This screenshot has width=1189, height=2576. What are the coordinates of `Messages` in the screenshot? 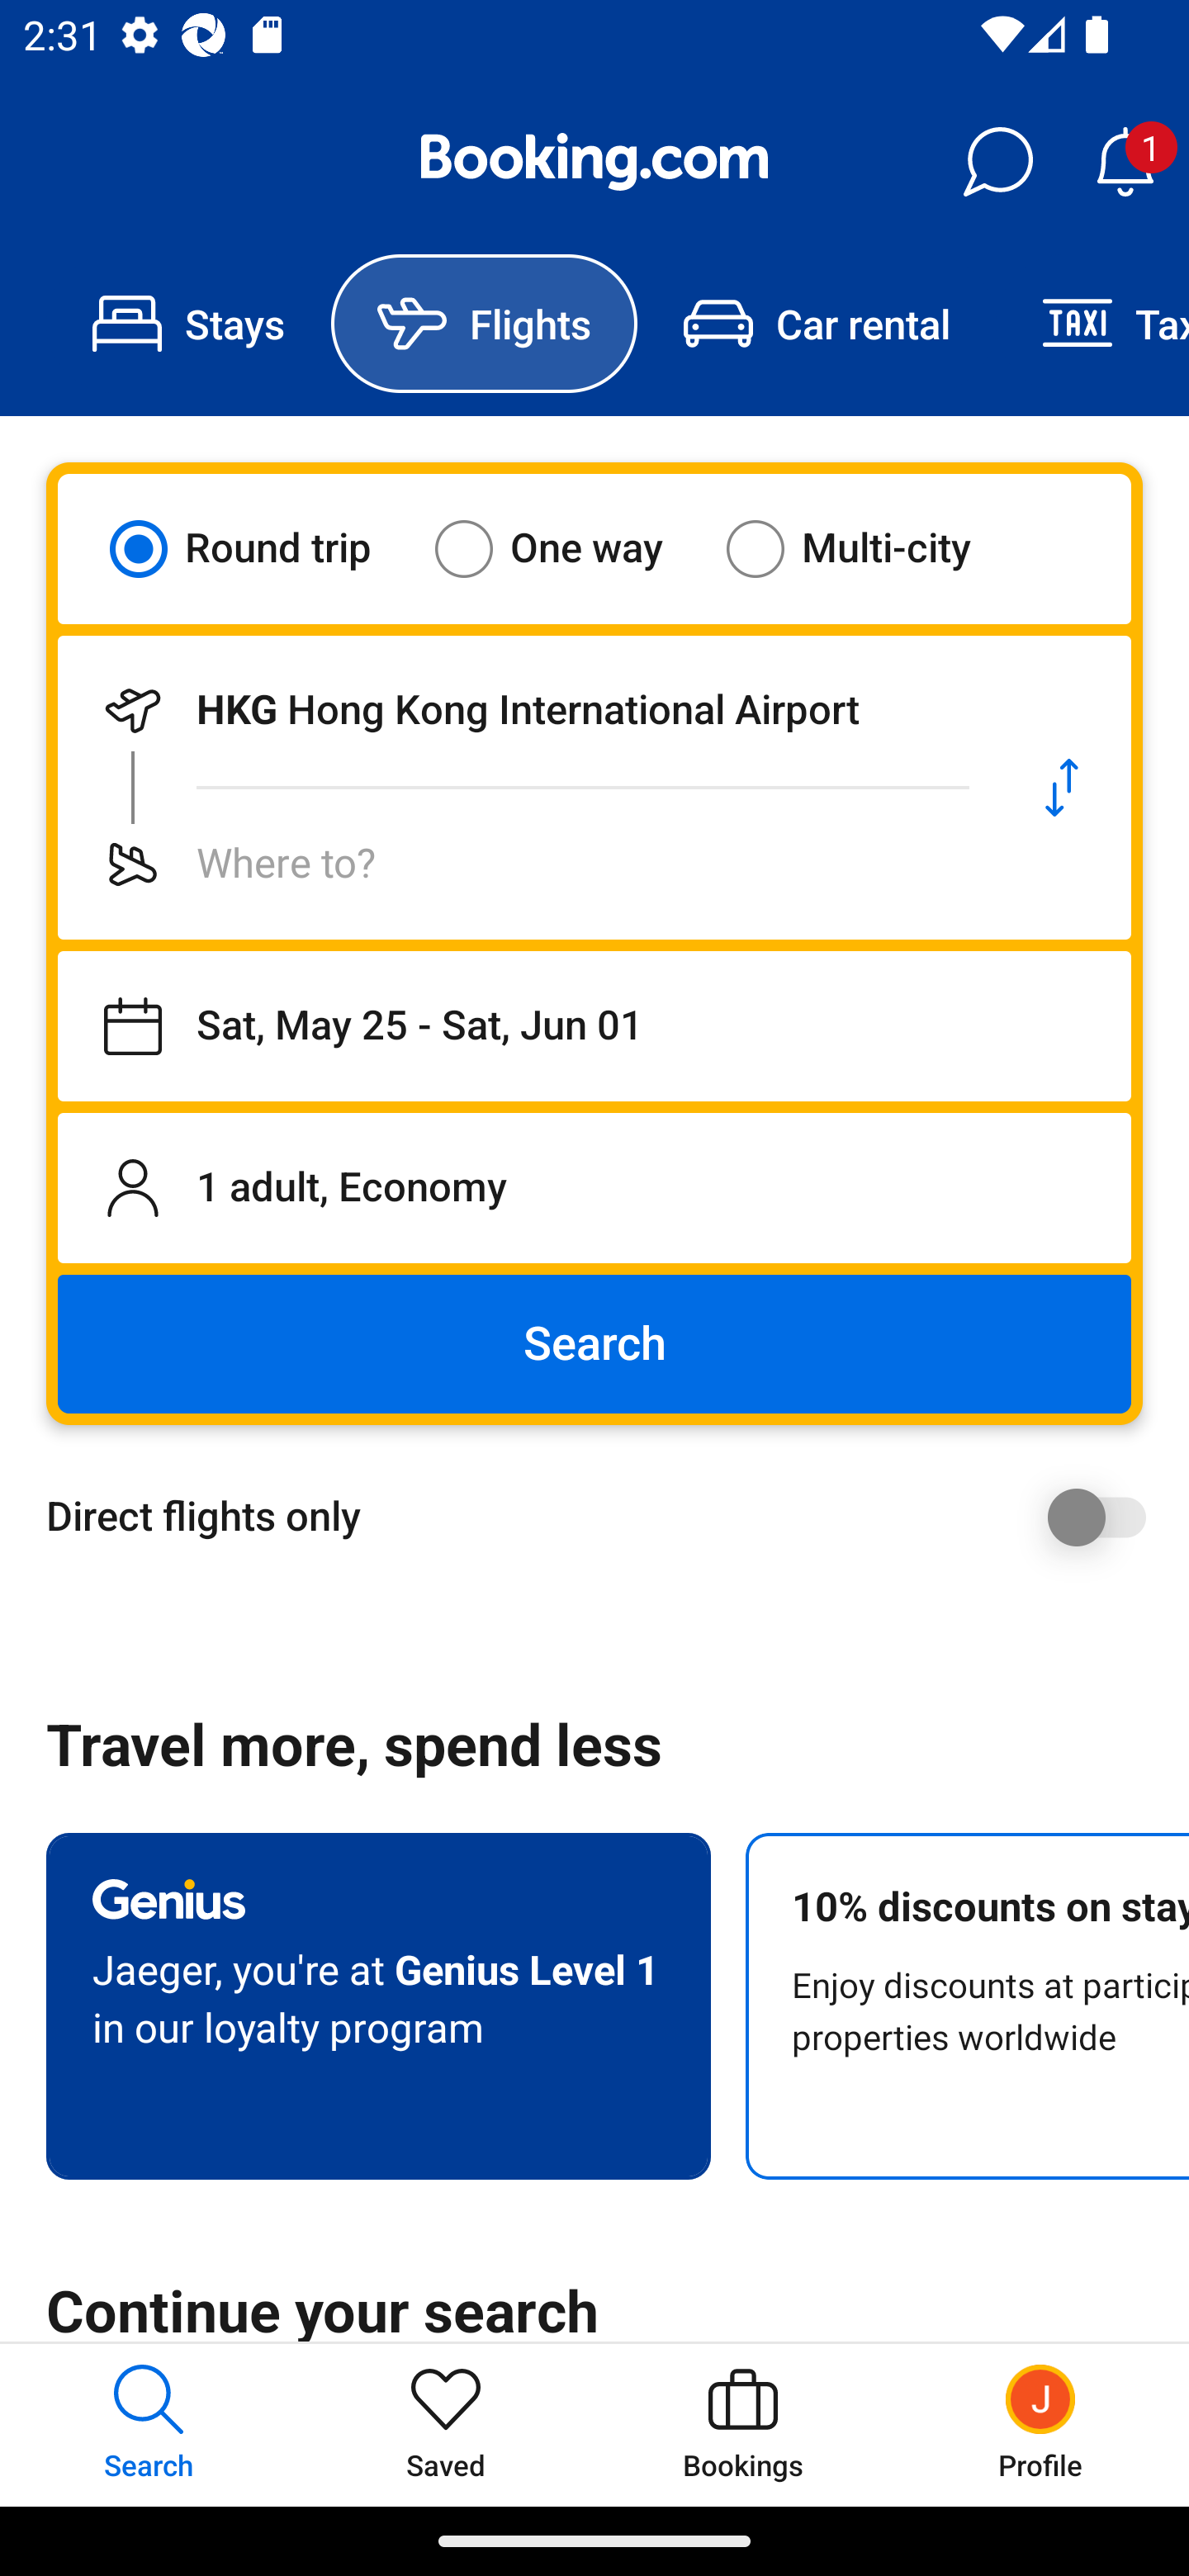 It's located at (997, 162).